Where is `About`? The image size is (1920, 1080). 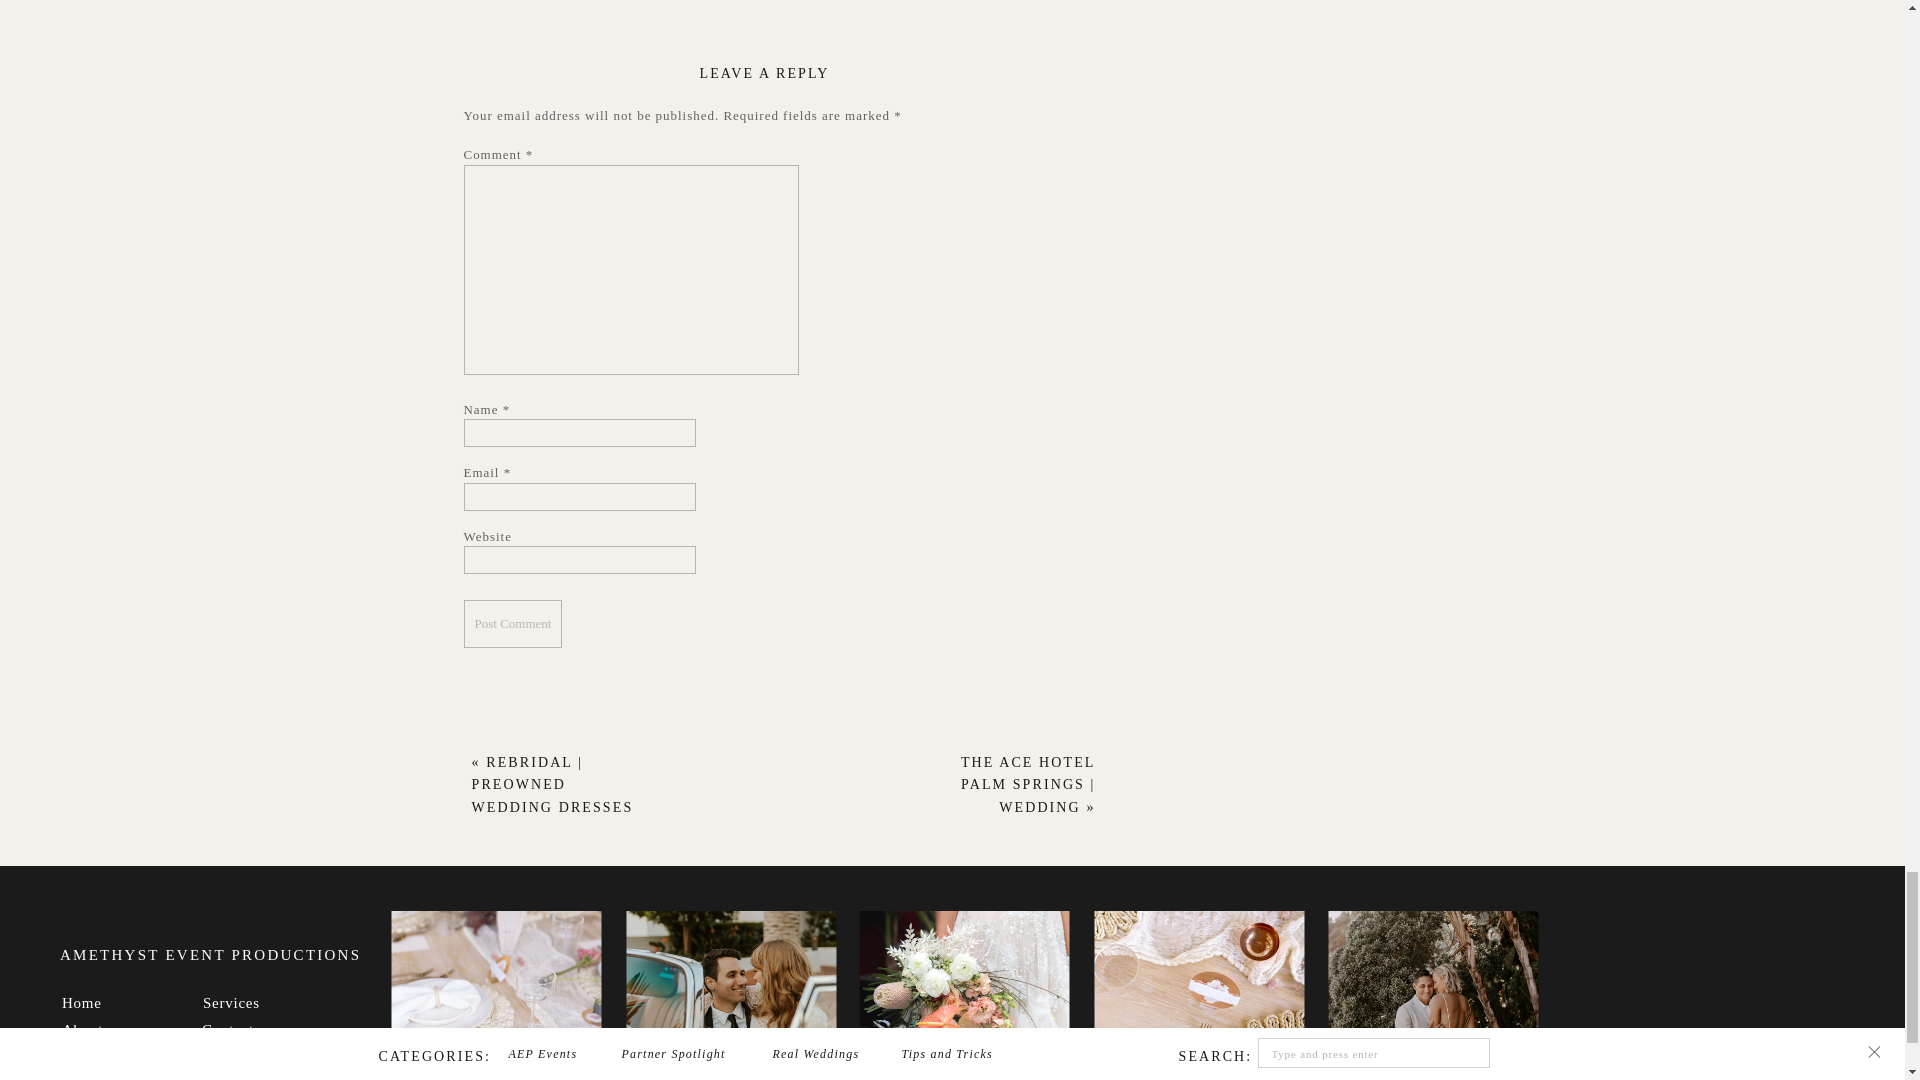 About is located at coordinates (109, 1026).